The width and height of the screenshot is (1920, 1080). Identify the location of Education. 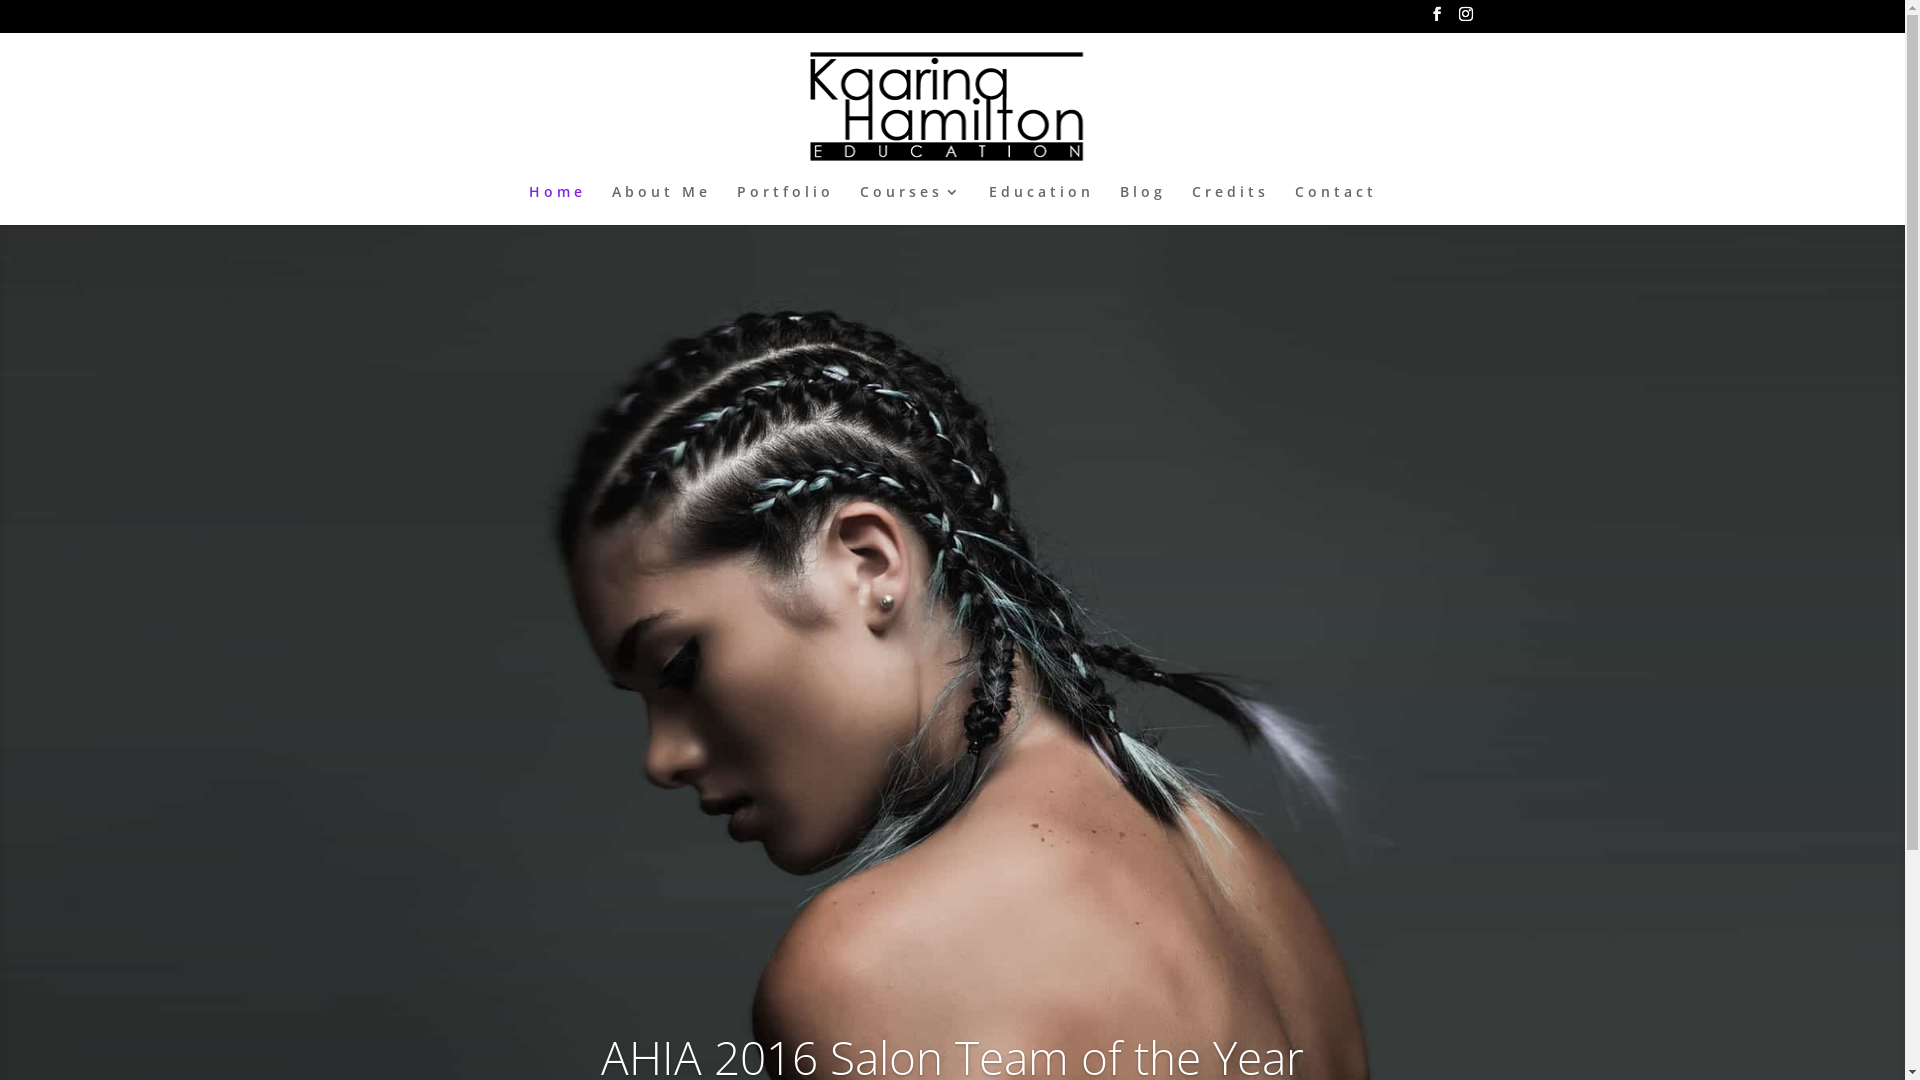
(1040, 204).